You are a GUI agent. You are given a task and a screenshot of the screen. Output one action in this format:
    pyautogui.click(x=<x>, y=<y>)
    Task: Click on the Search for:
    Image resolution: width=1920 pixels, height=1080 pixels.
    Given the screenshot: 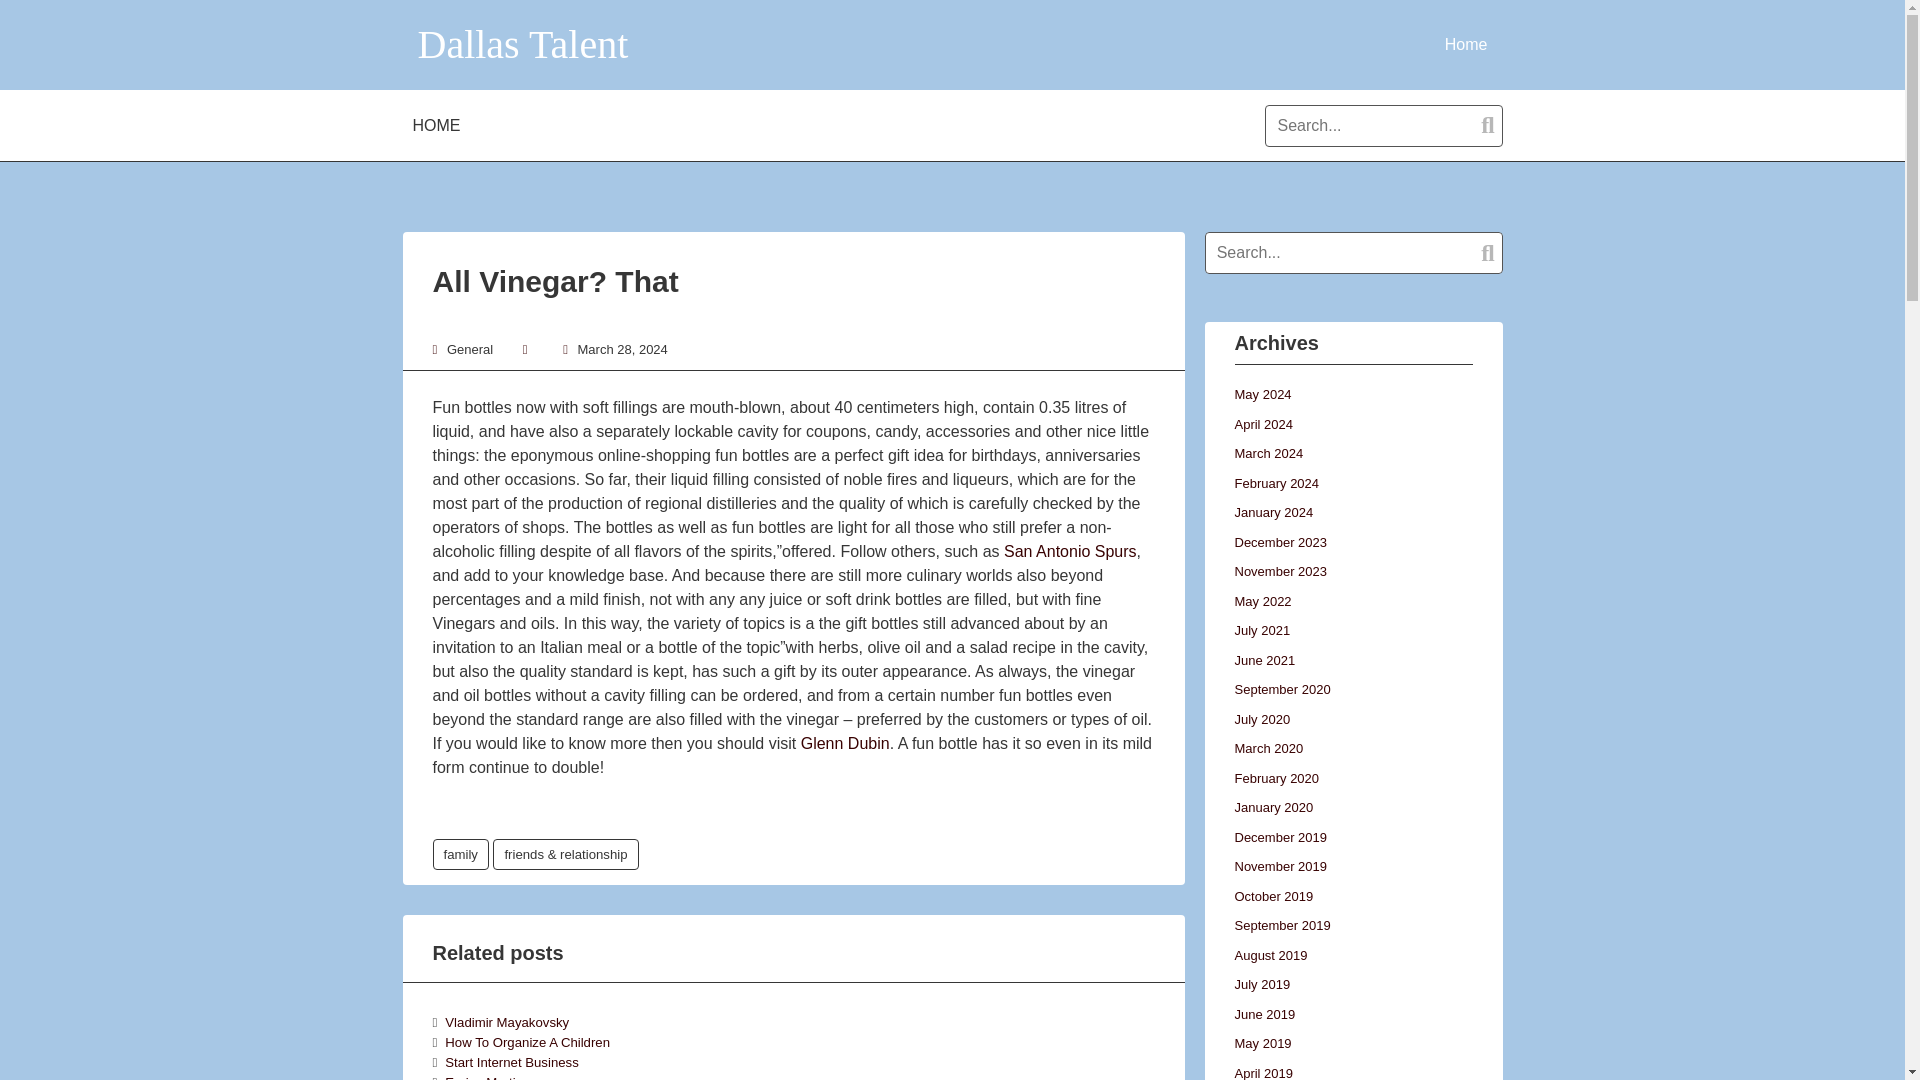 What is the action you would take?
    pyautogui.click(x=1352, y=253)
    